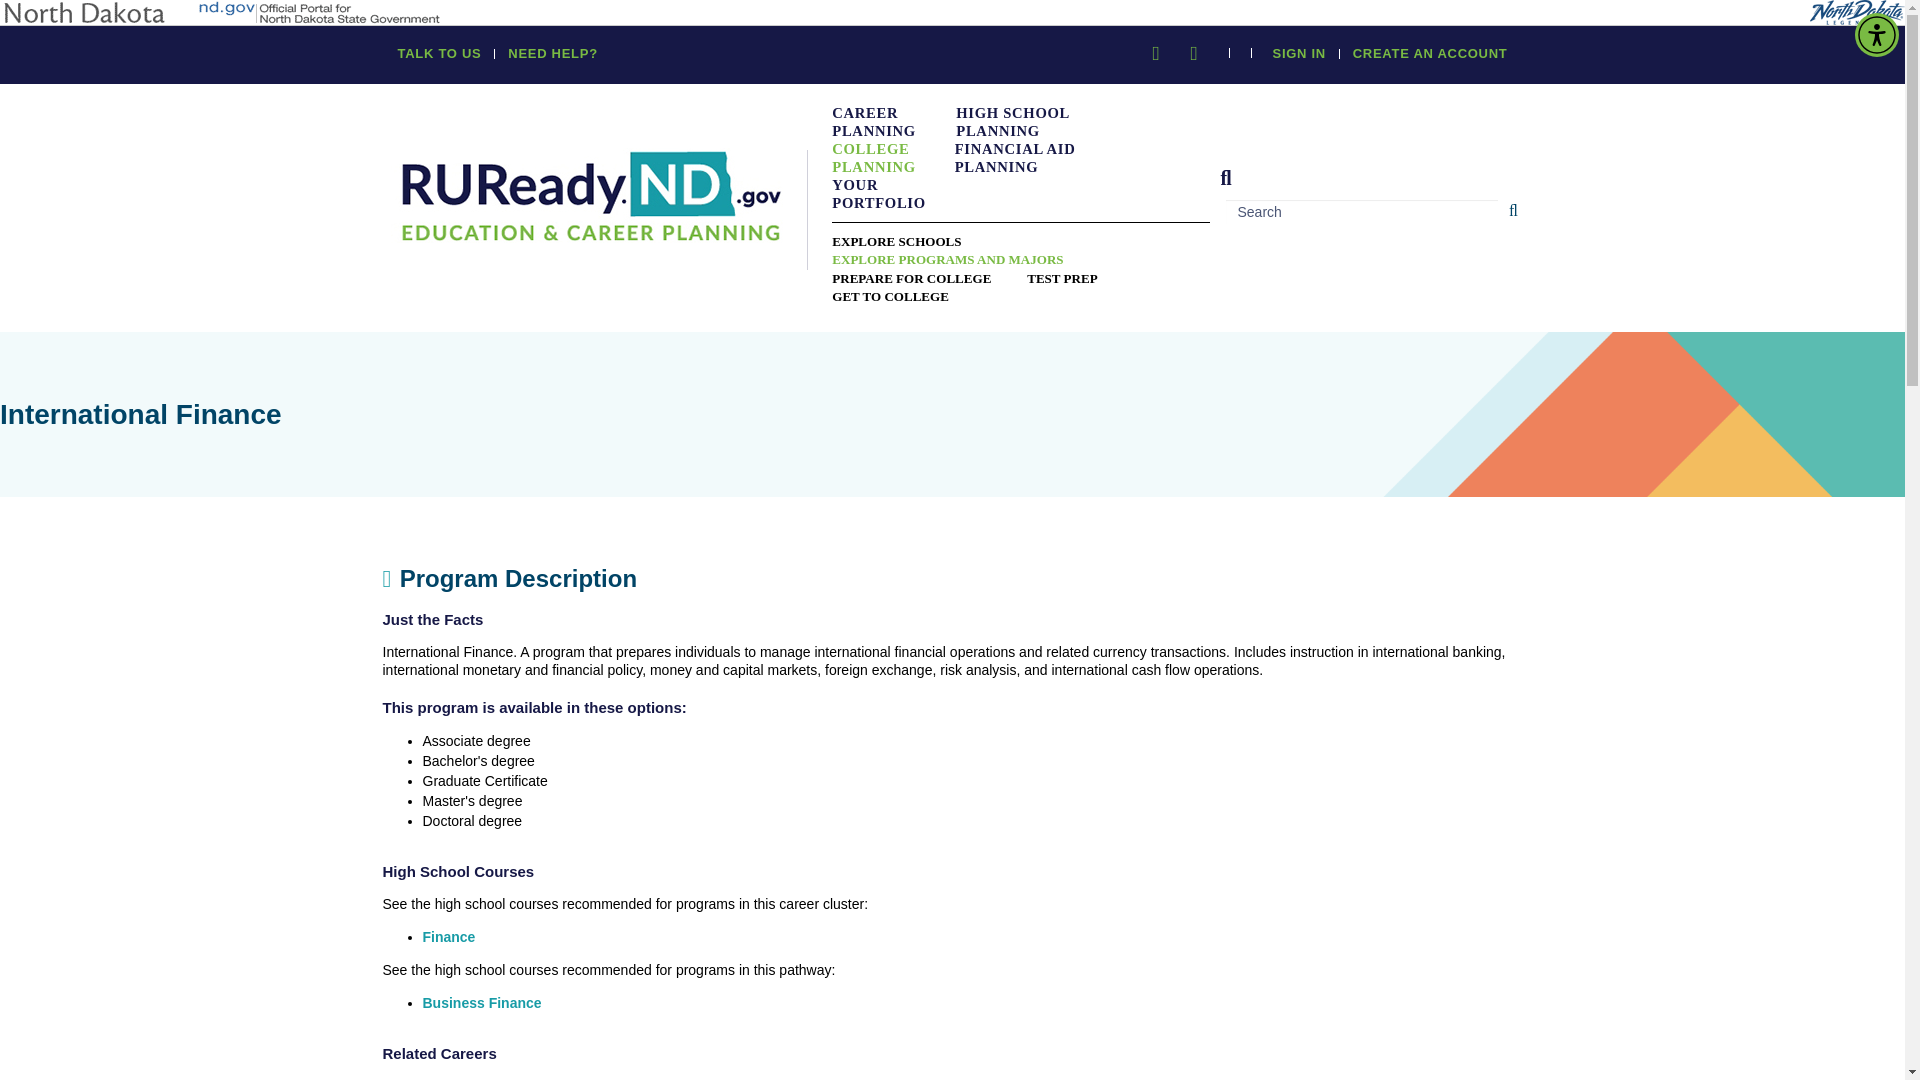 This screenshot has width=1920, height=1080. What do you see at coordinates (1224, 178) in the screenshot?
I see `Search Site` at bounding box center [1224, 178].